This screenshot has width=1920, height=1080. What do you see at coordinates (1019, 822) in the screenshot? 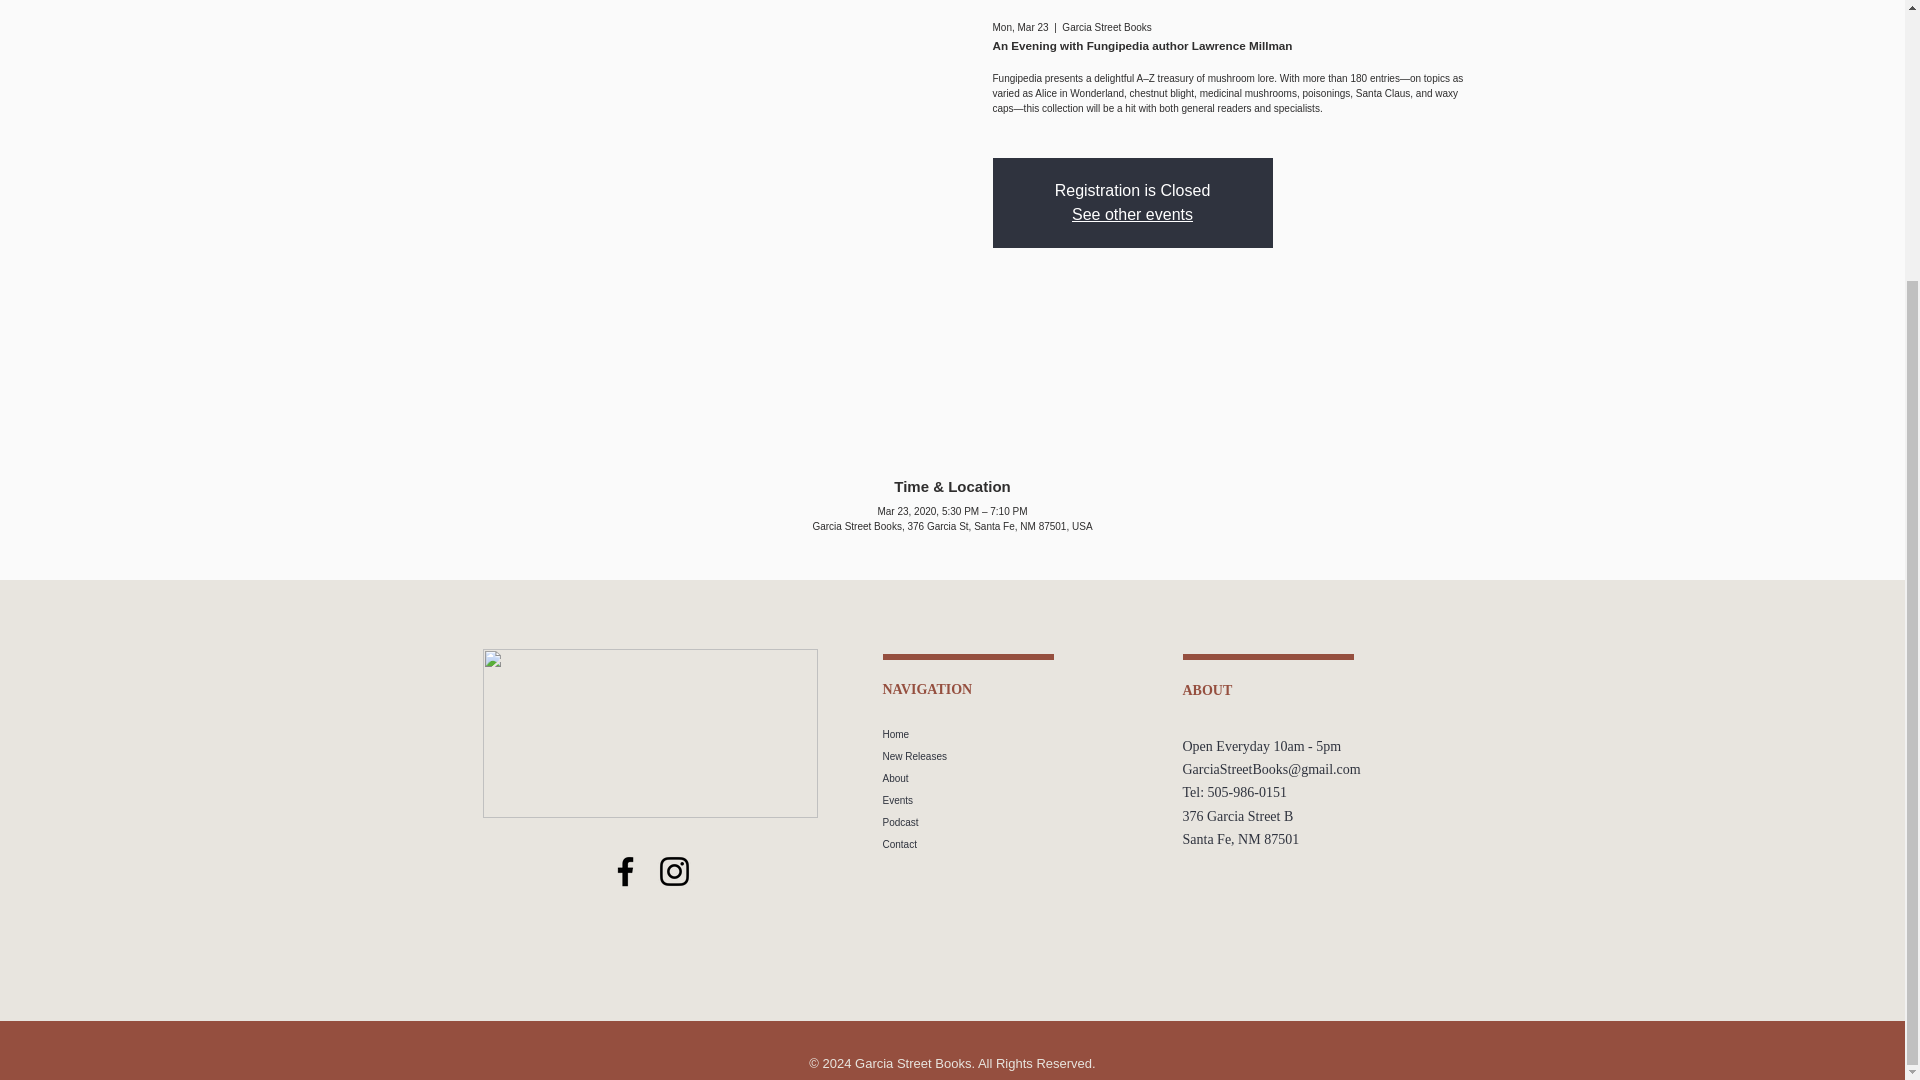
I see `Podcast` at bounding box center [1019, 822].